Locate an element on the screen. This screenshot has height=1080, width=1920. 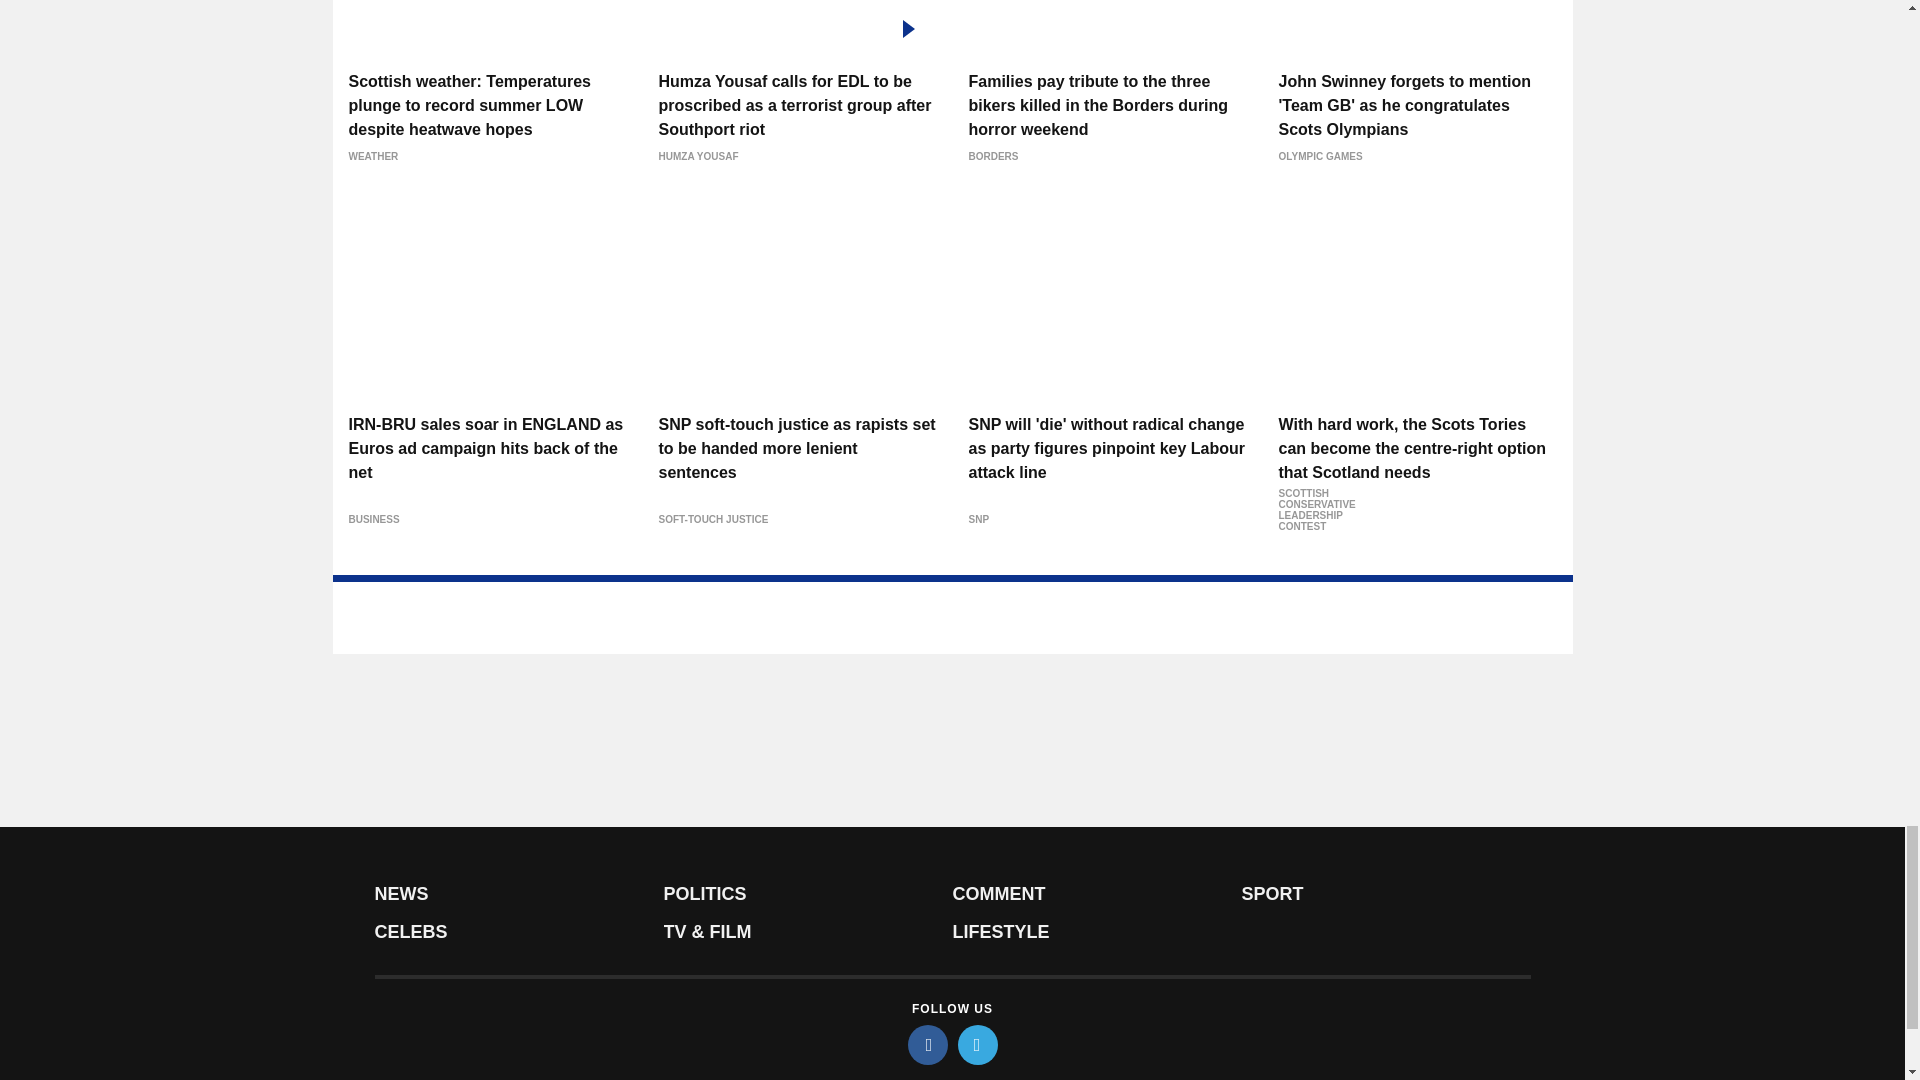
facebook is located at coordinates (928, 1044).